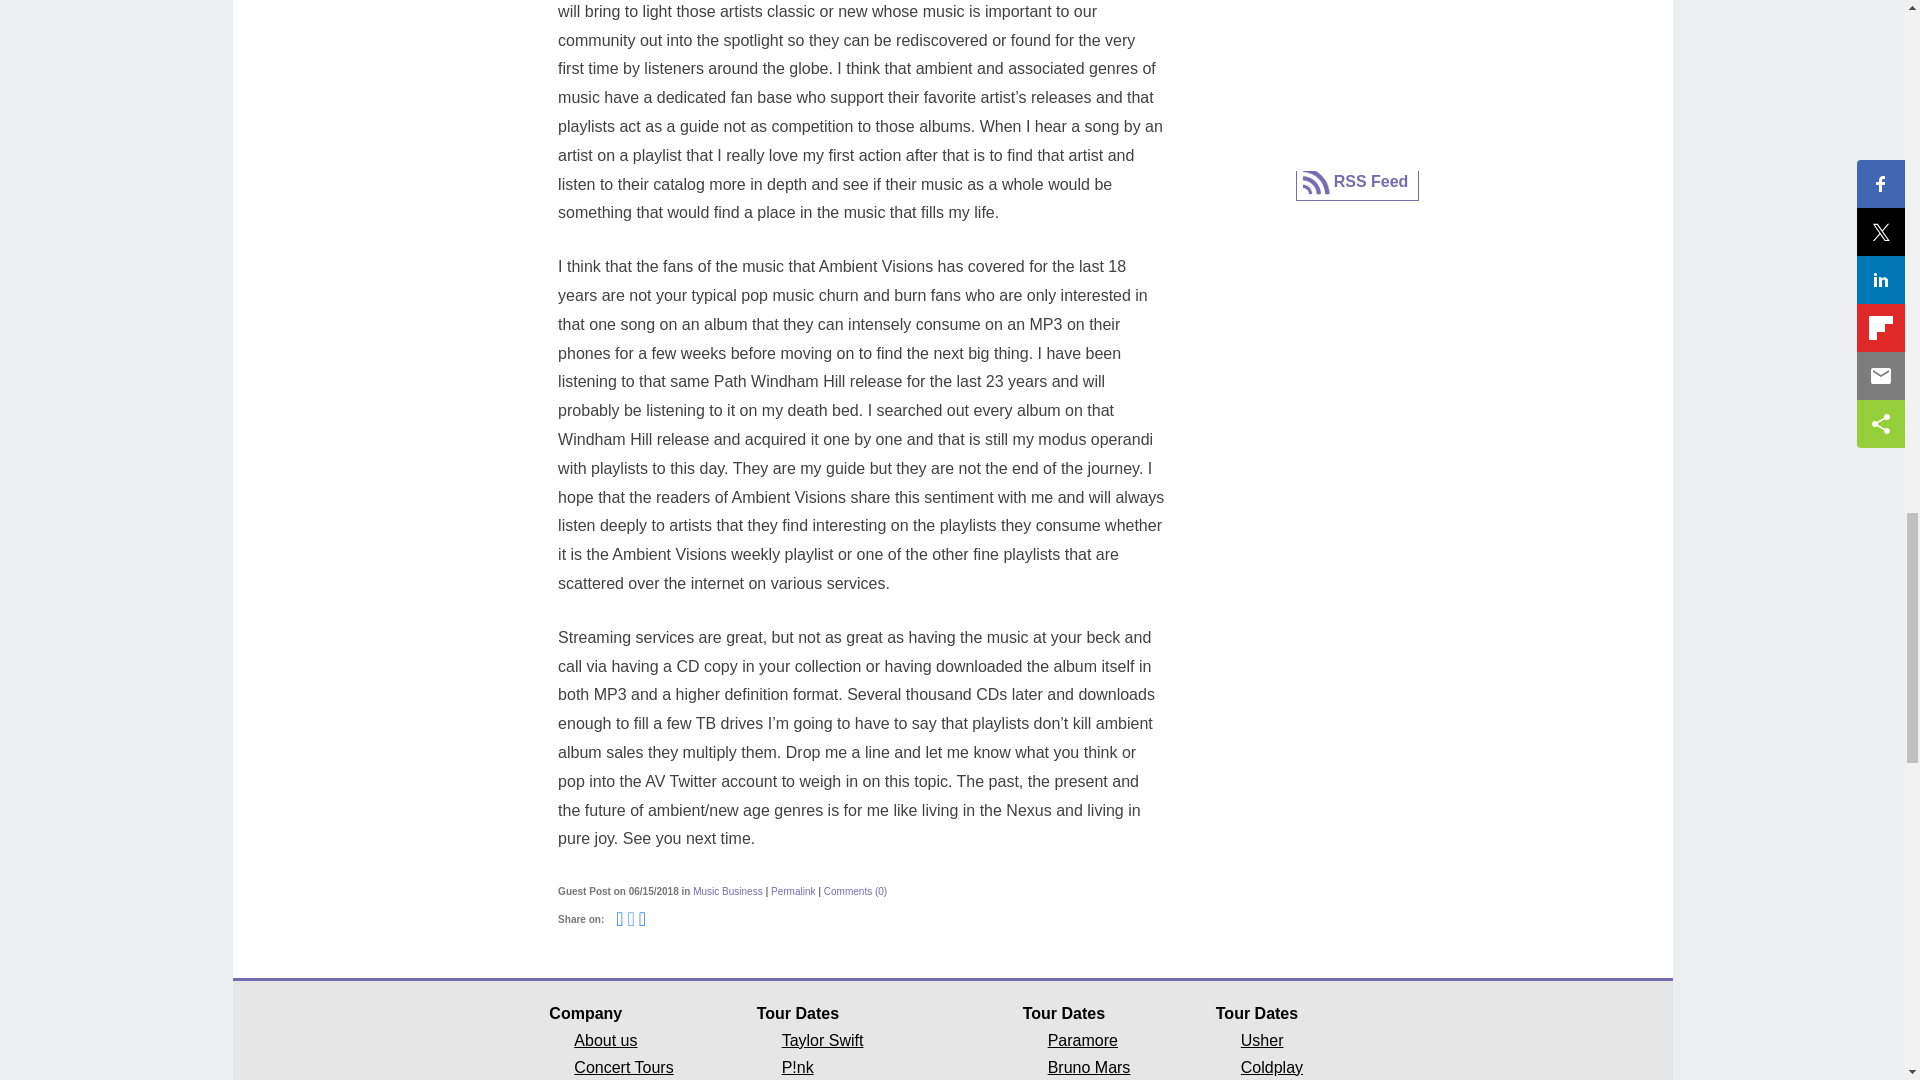 This screenshot has width=1920, height=1080. What do you see at coordinates (642, 918) in the screenshot?
I see `LinkedIn` at bounding box center [642, 918].